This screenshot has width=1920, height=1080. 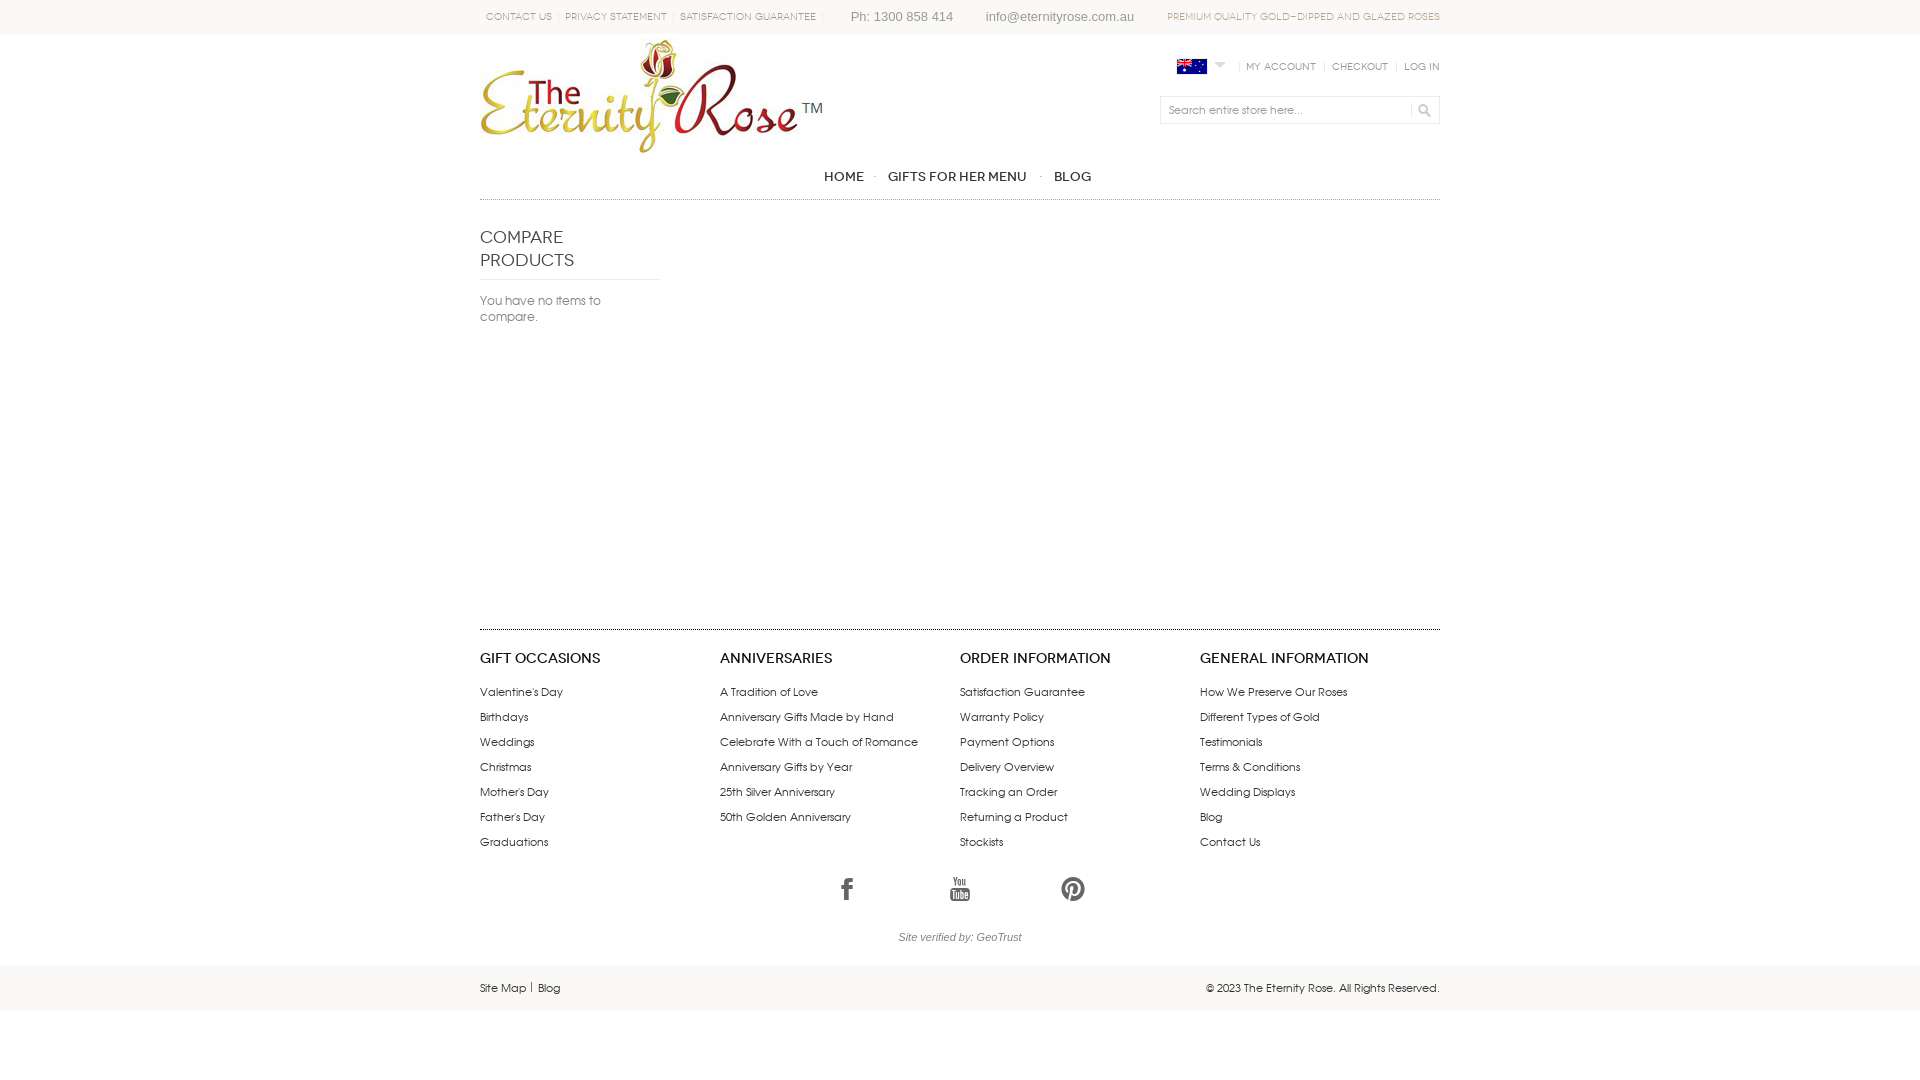 I want to click on Blog, so click(x=549, y=988).